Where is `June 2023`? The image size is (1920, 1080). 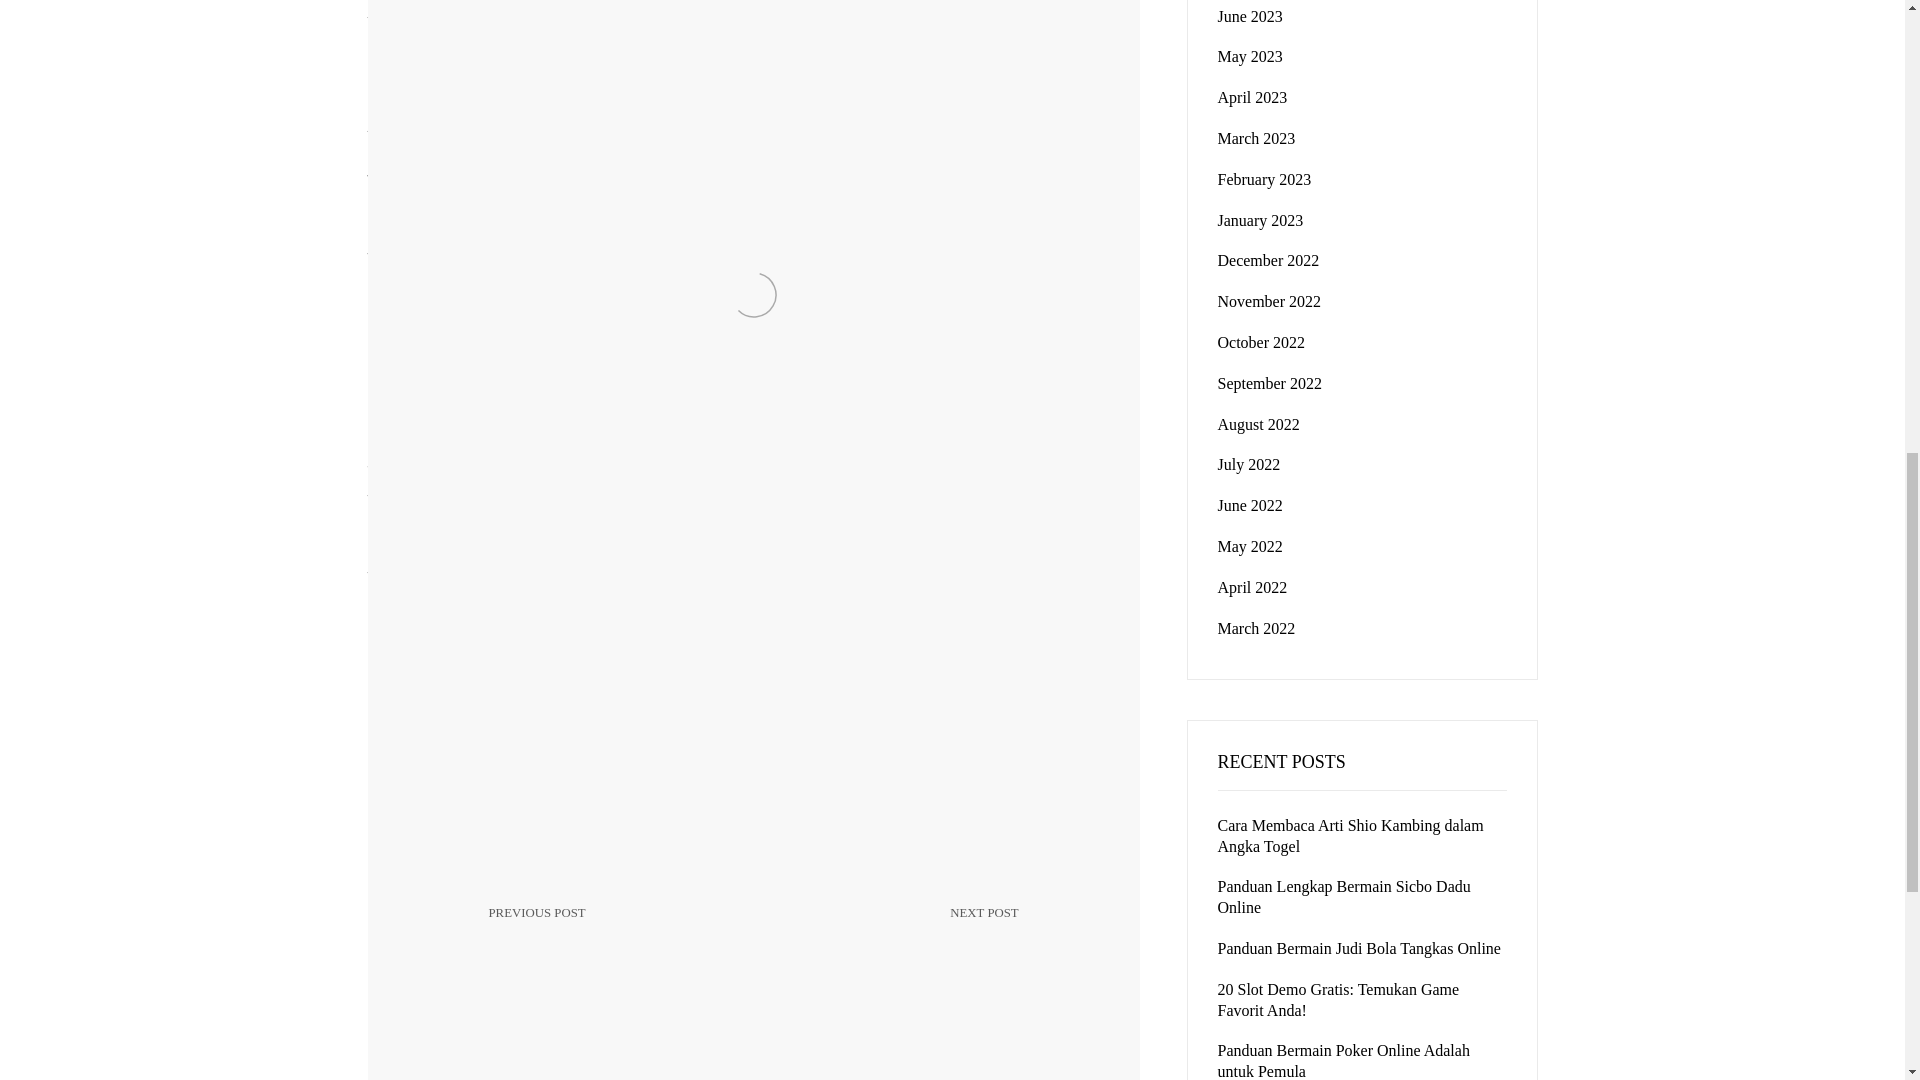
June 2023 is located at coordinates (1270, 300).